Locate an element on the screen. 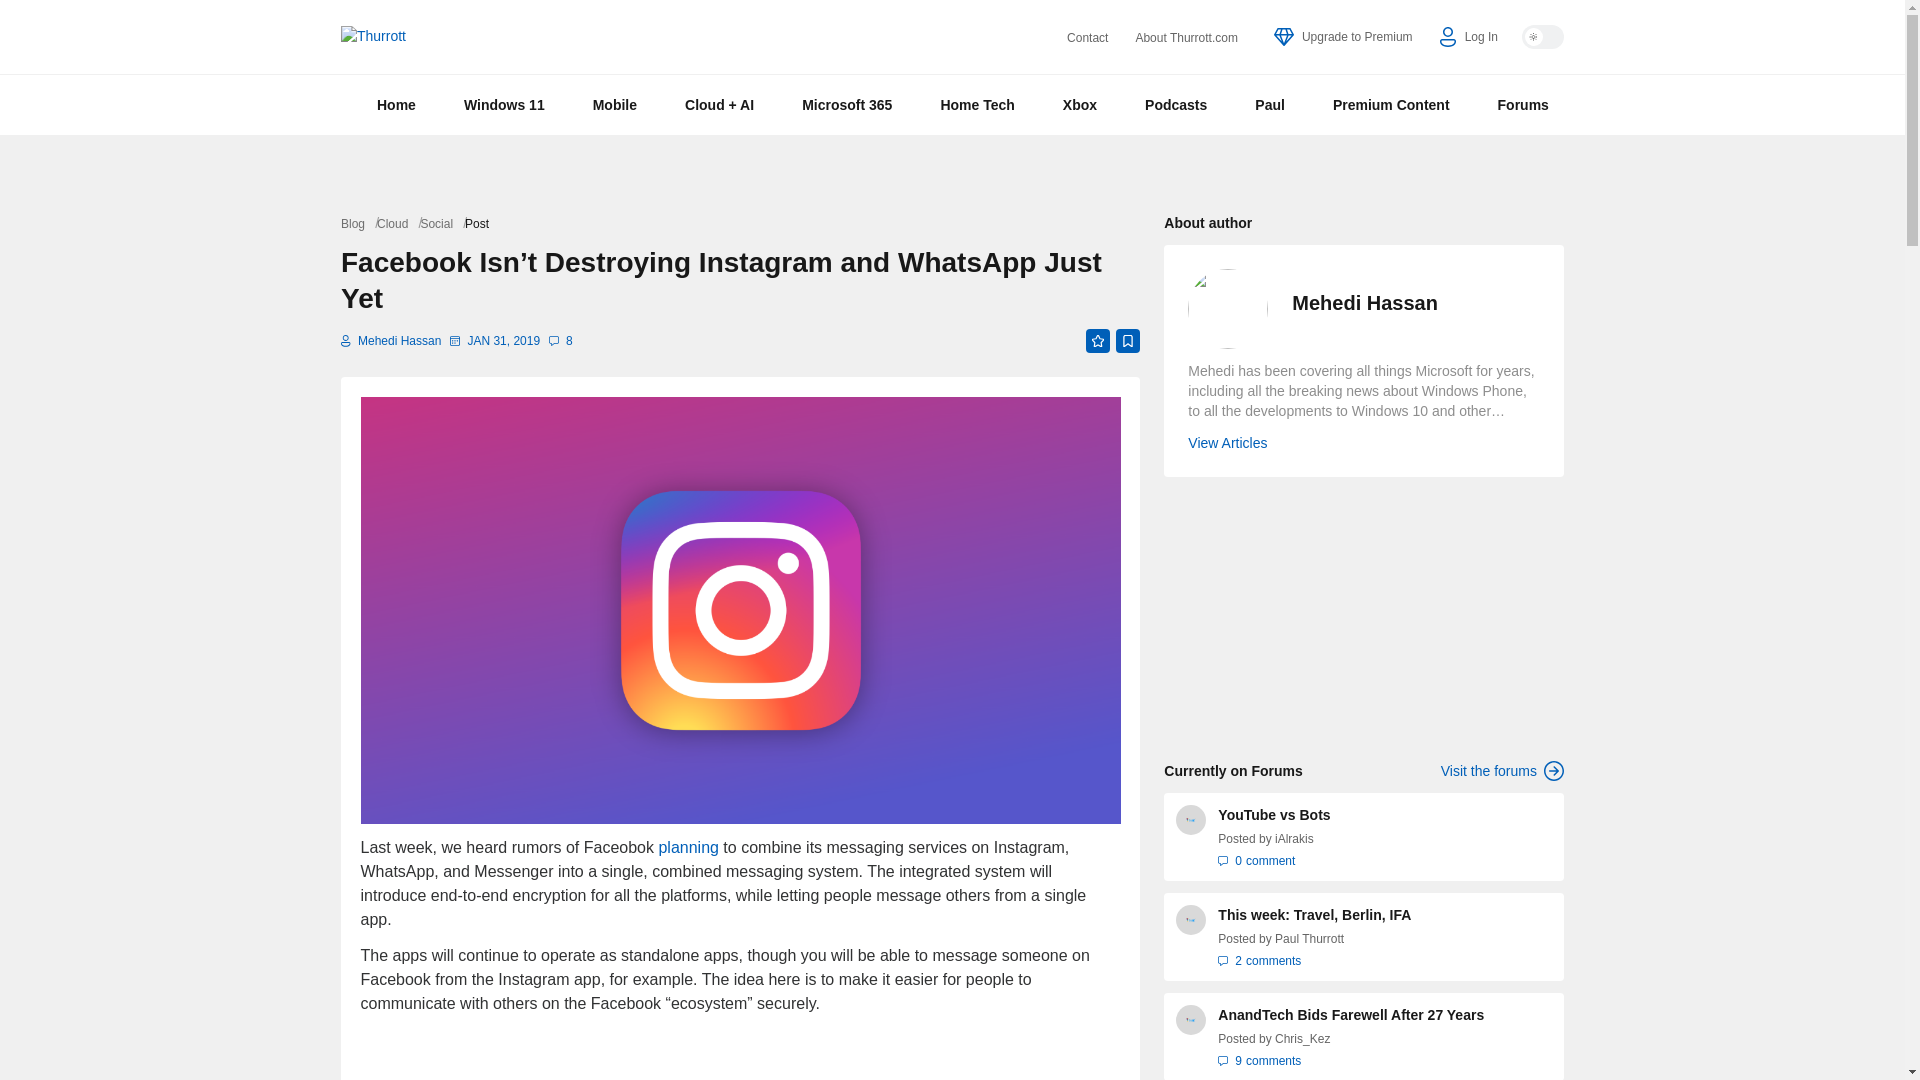  Home Tech is located at coordinates (976, 104).